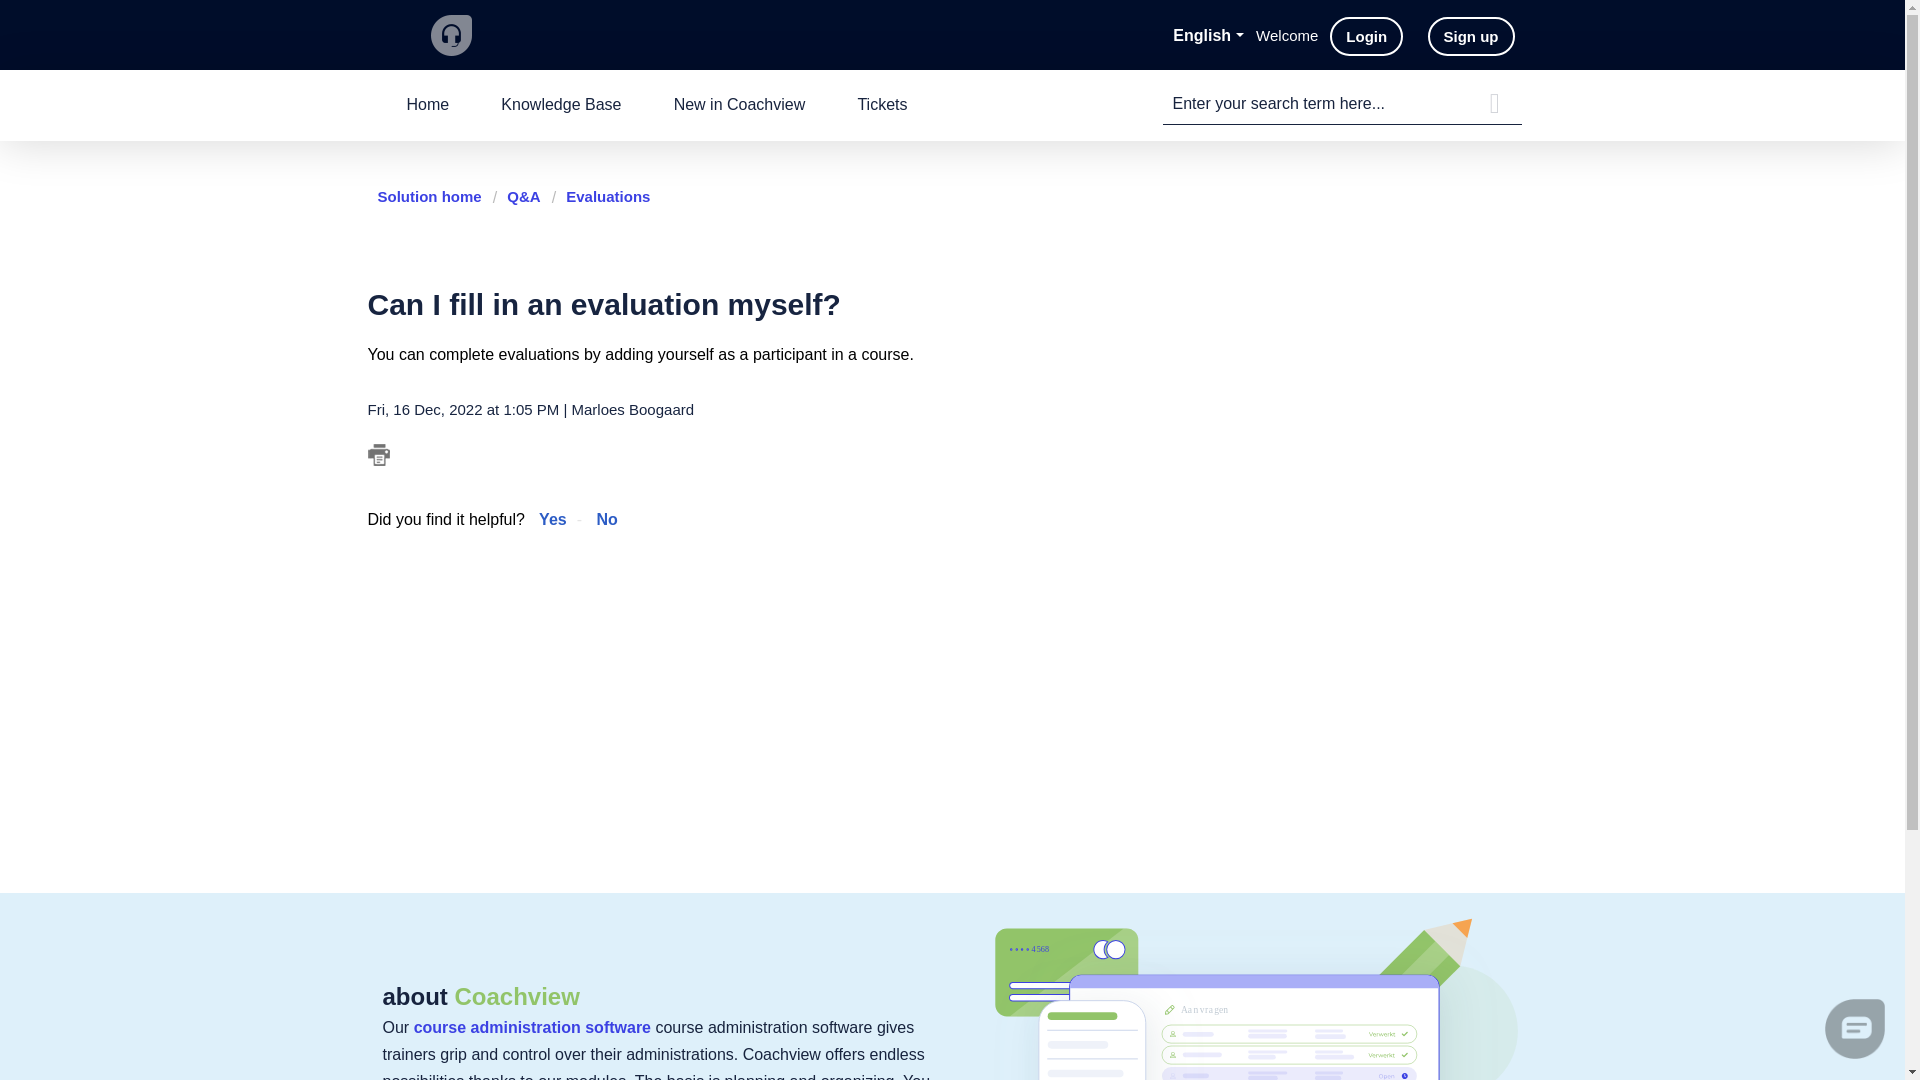  What do you see at coordinates (427, 106) in the screenshot?
I see `Home` at bounding box center [427, 106].